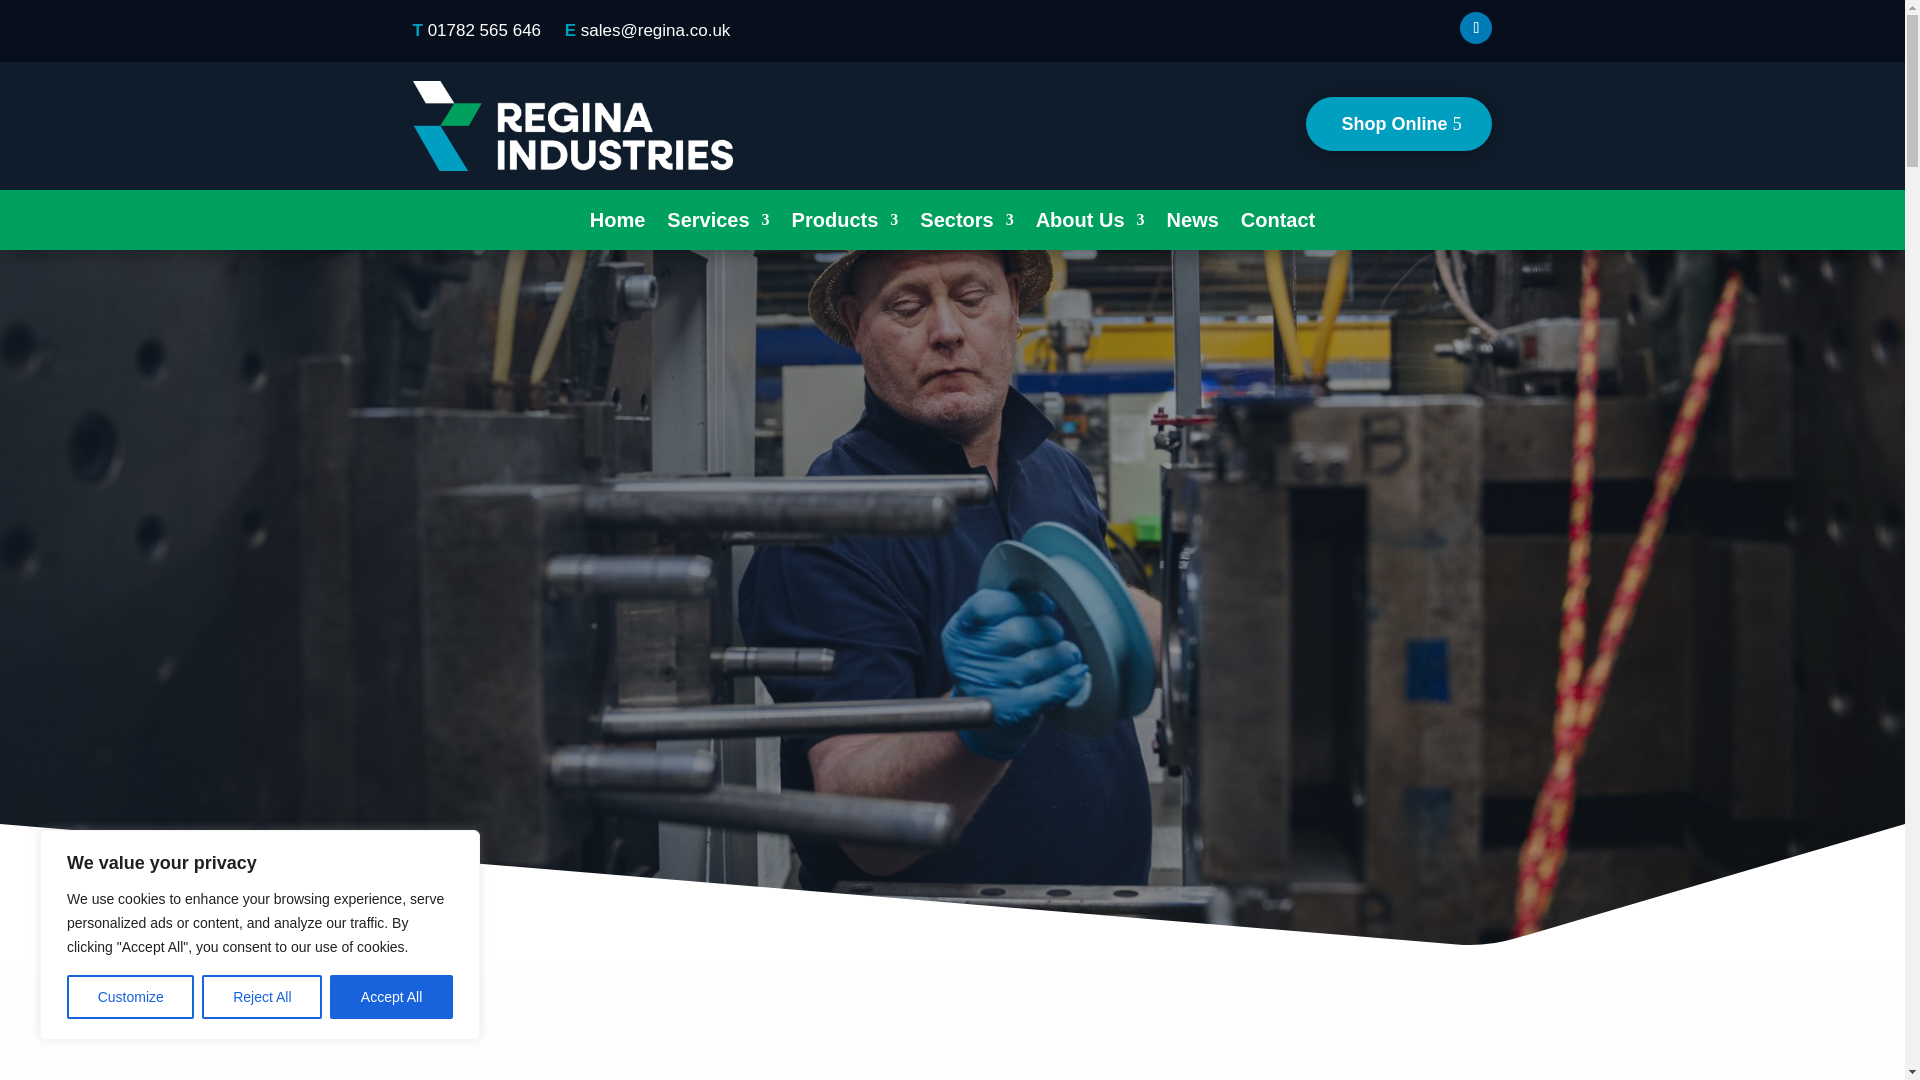 The width and height of the screenshot is (1920, 1080). I want to click on Services, so click(718, 224).